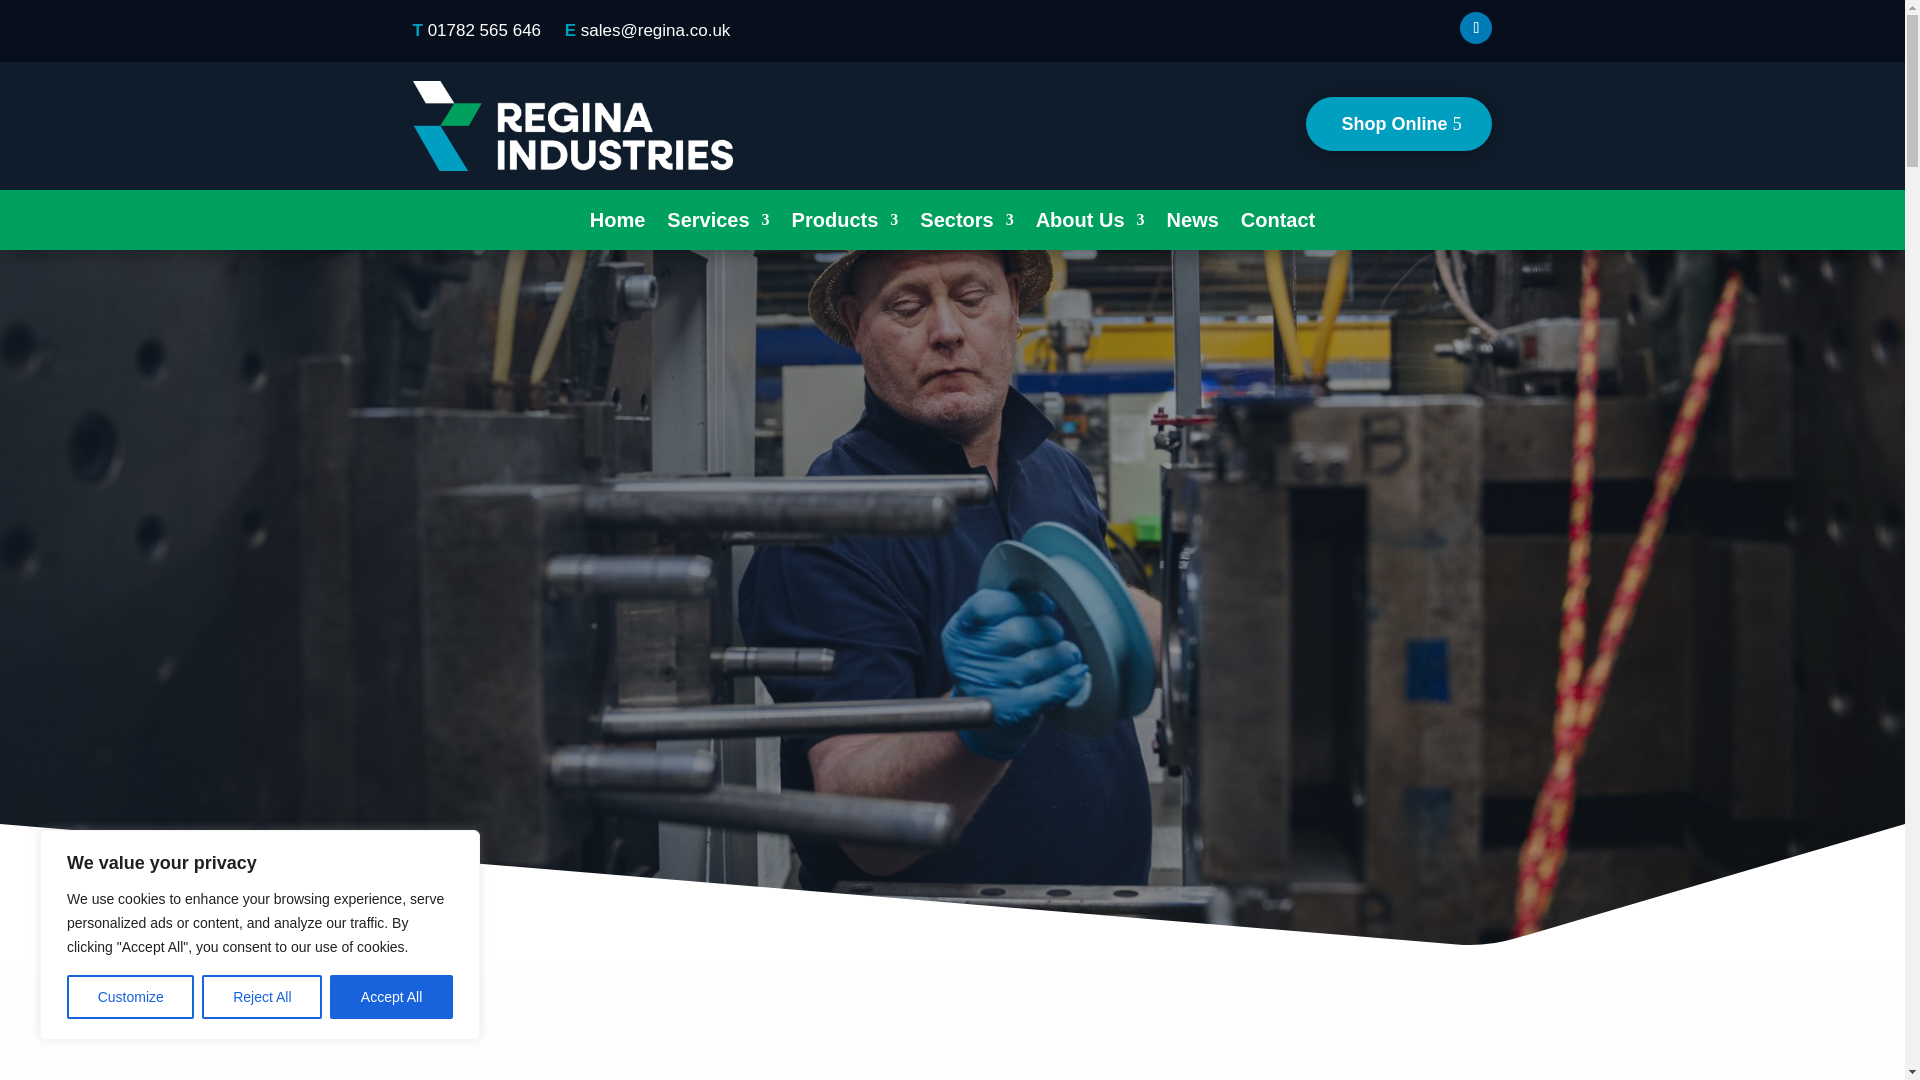 The width and height of the screenshot is (1920, 1080). I want to click on Services, so click(718, 224).